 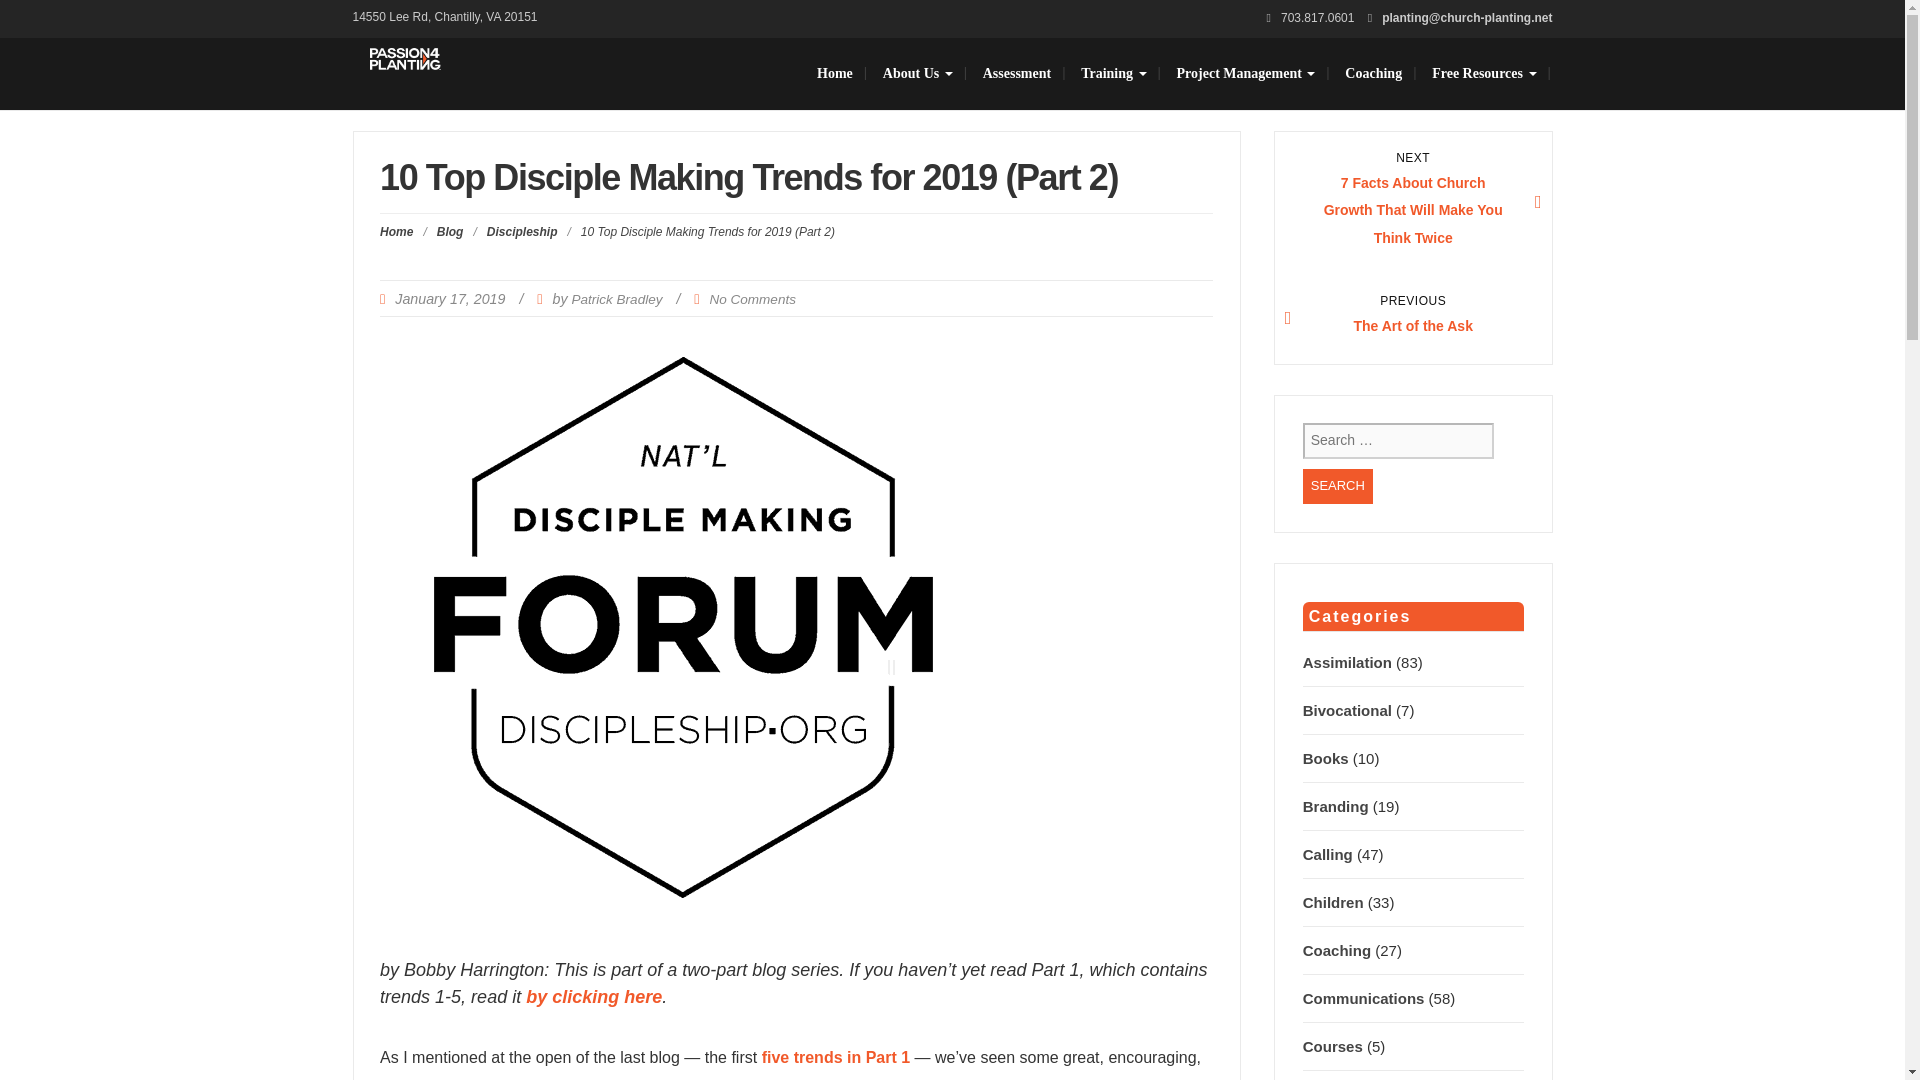 I want to click on Project Management, so click(x=1246, y=74).